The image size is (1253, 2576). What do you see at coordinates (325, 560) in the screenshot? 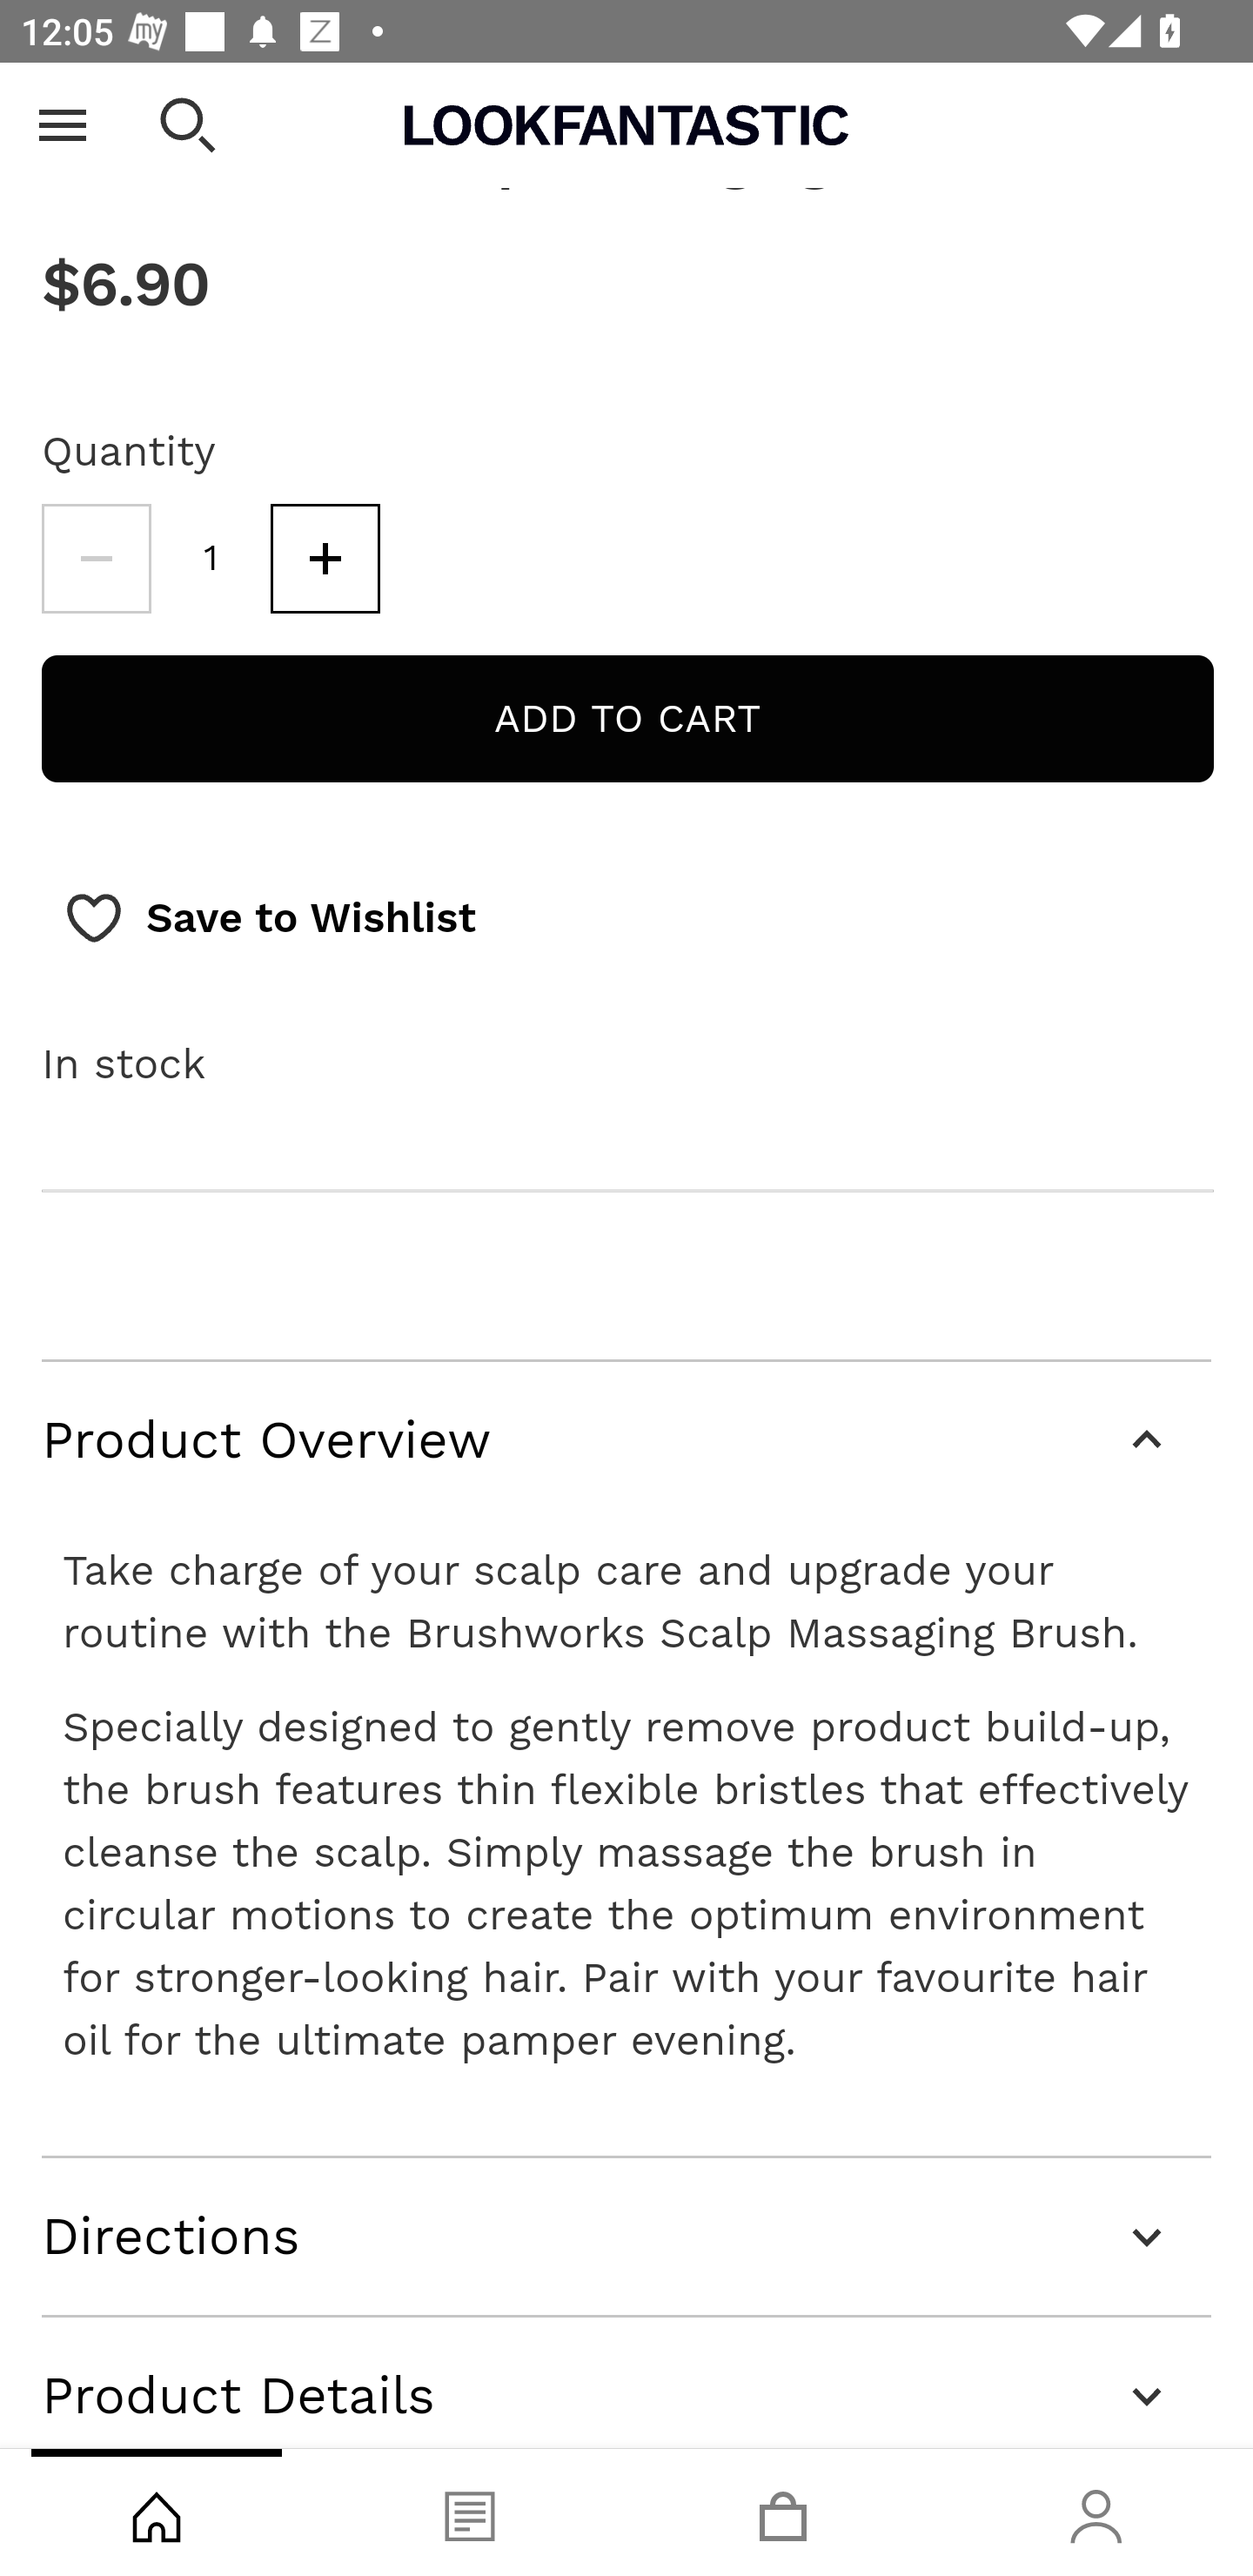
I see `Increase quantity` at bounding box center [325, 560].